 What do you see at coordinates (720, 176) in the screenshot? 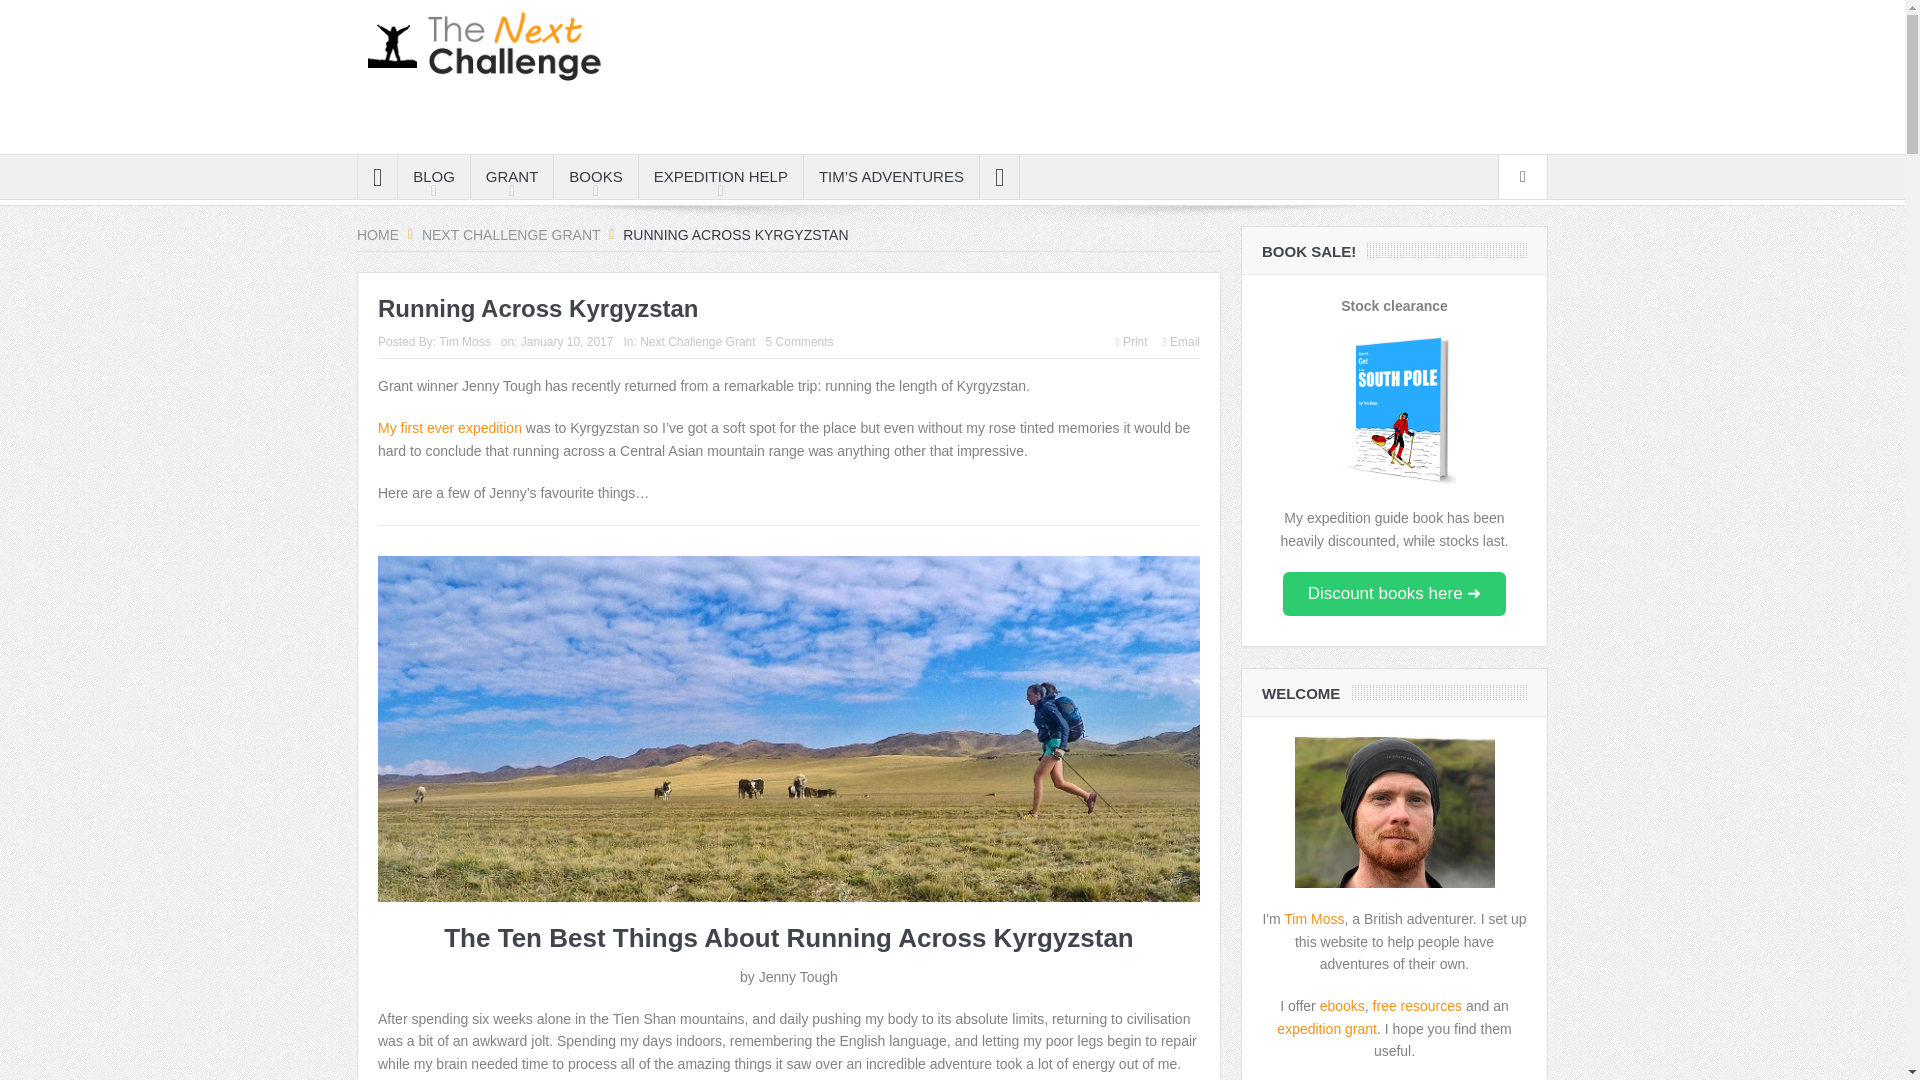
I see `EXPEDITION HELP` at bounding box center [720, 176].